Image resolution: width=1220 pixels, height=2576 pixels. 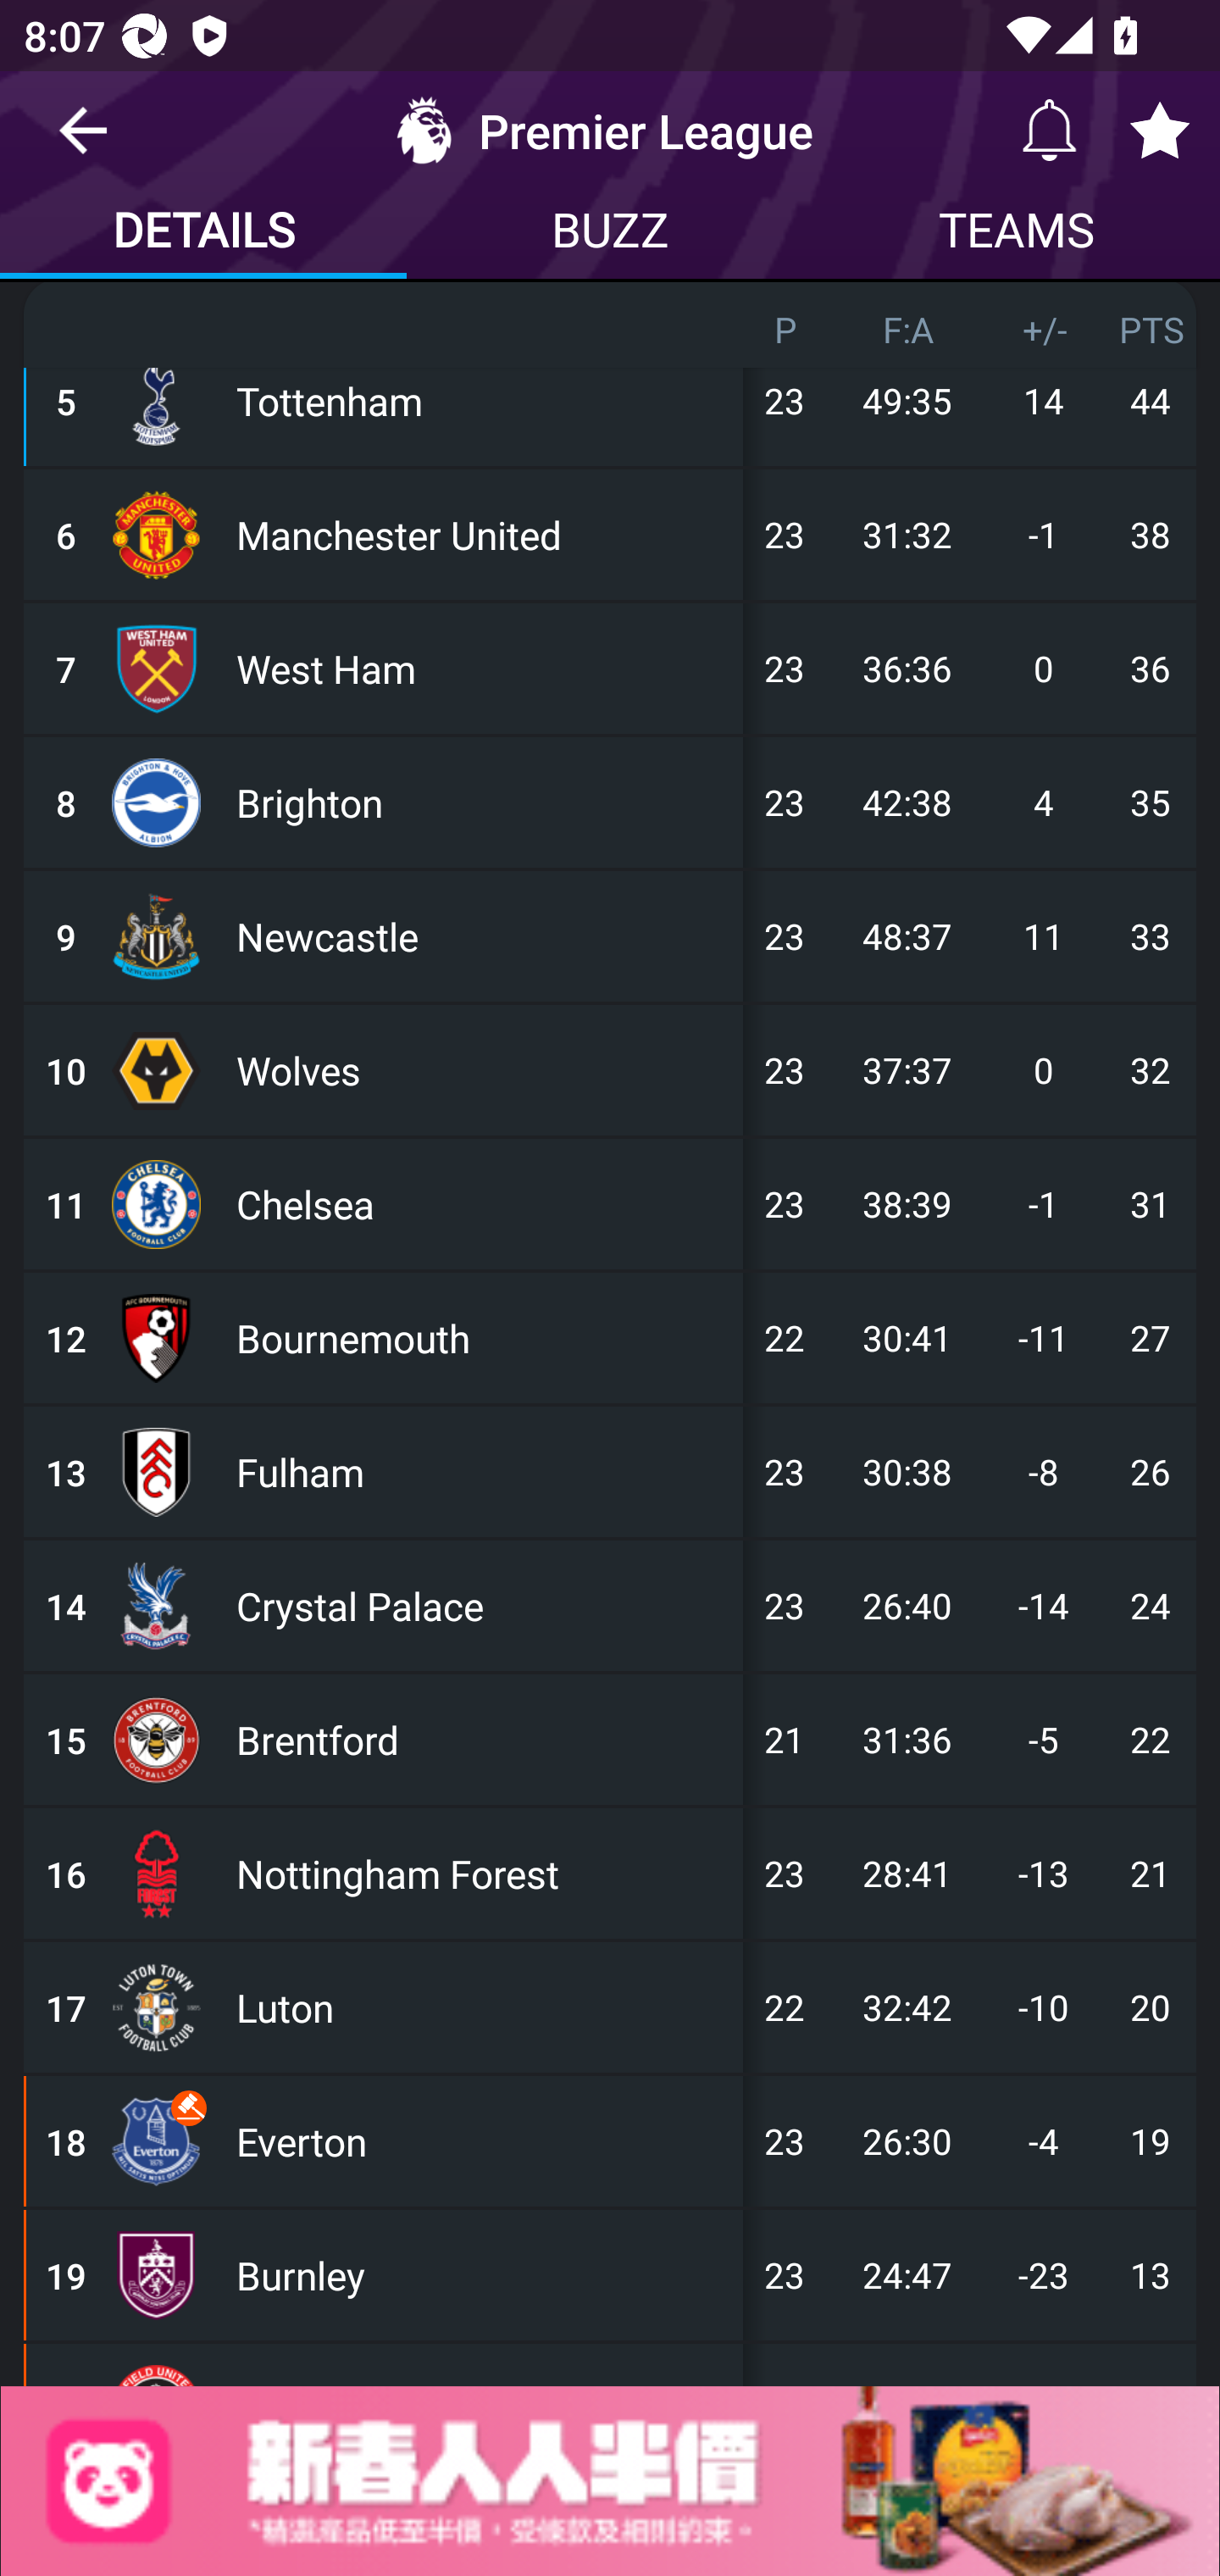 I want to click on 9 Newcastle 23 48:37 11 33, so click(x=610, y=935).